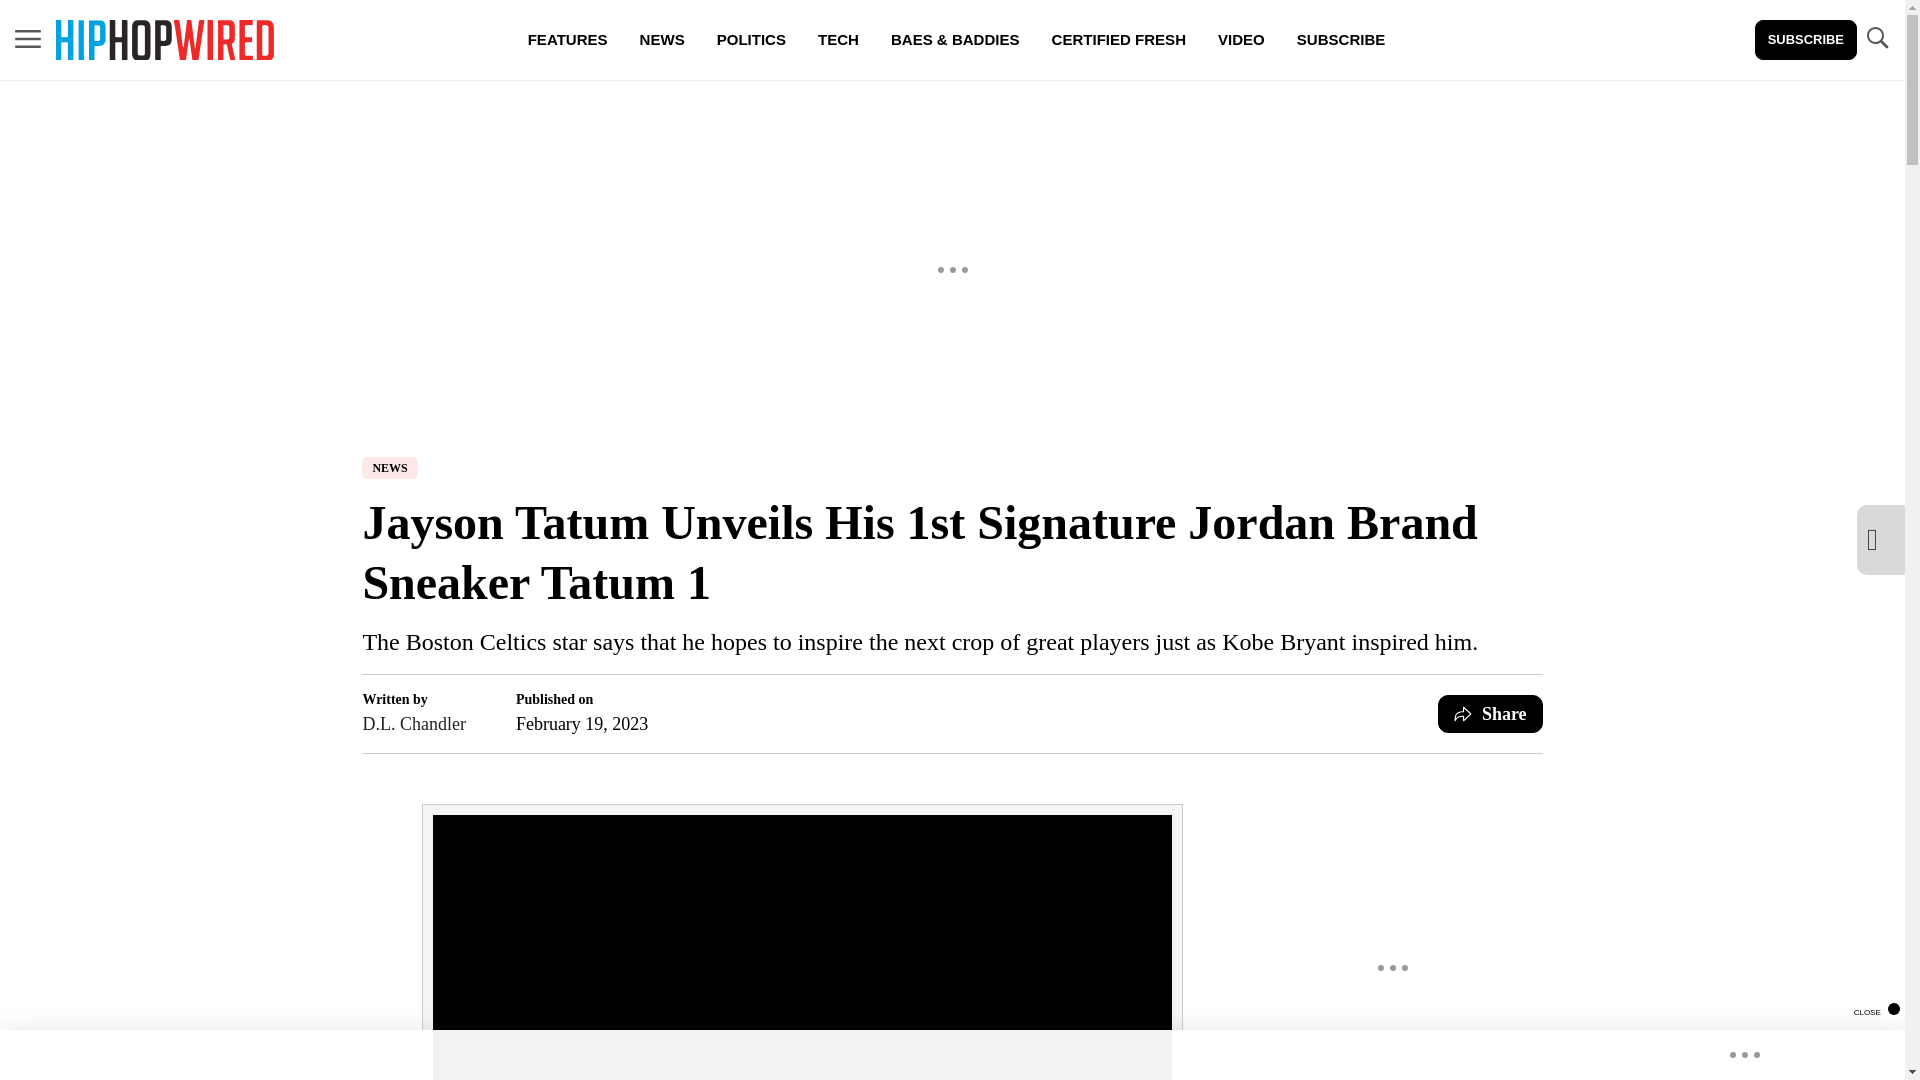 The image size is (1920, 1080). What do you see at coordinates (662, 40) in the screenshot?
I see `NEWS` at bounding box center [662, 40].